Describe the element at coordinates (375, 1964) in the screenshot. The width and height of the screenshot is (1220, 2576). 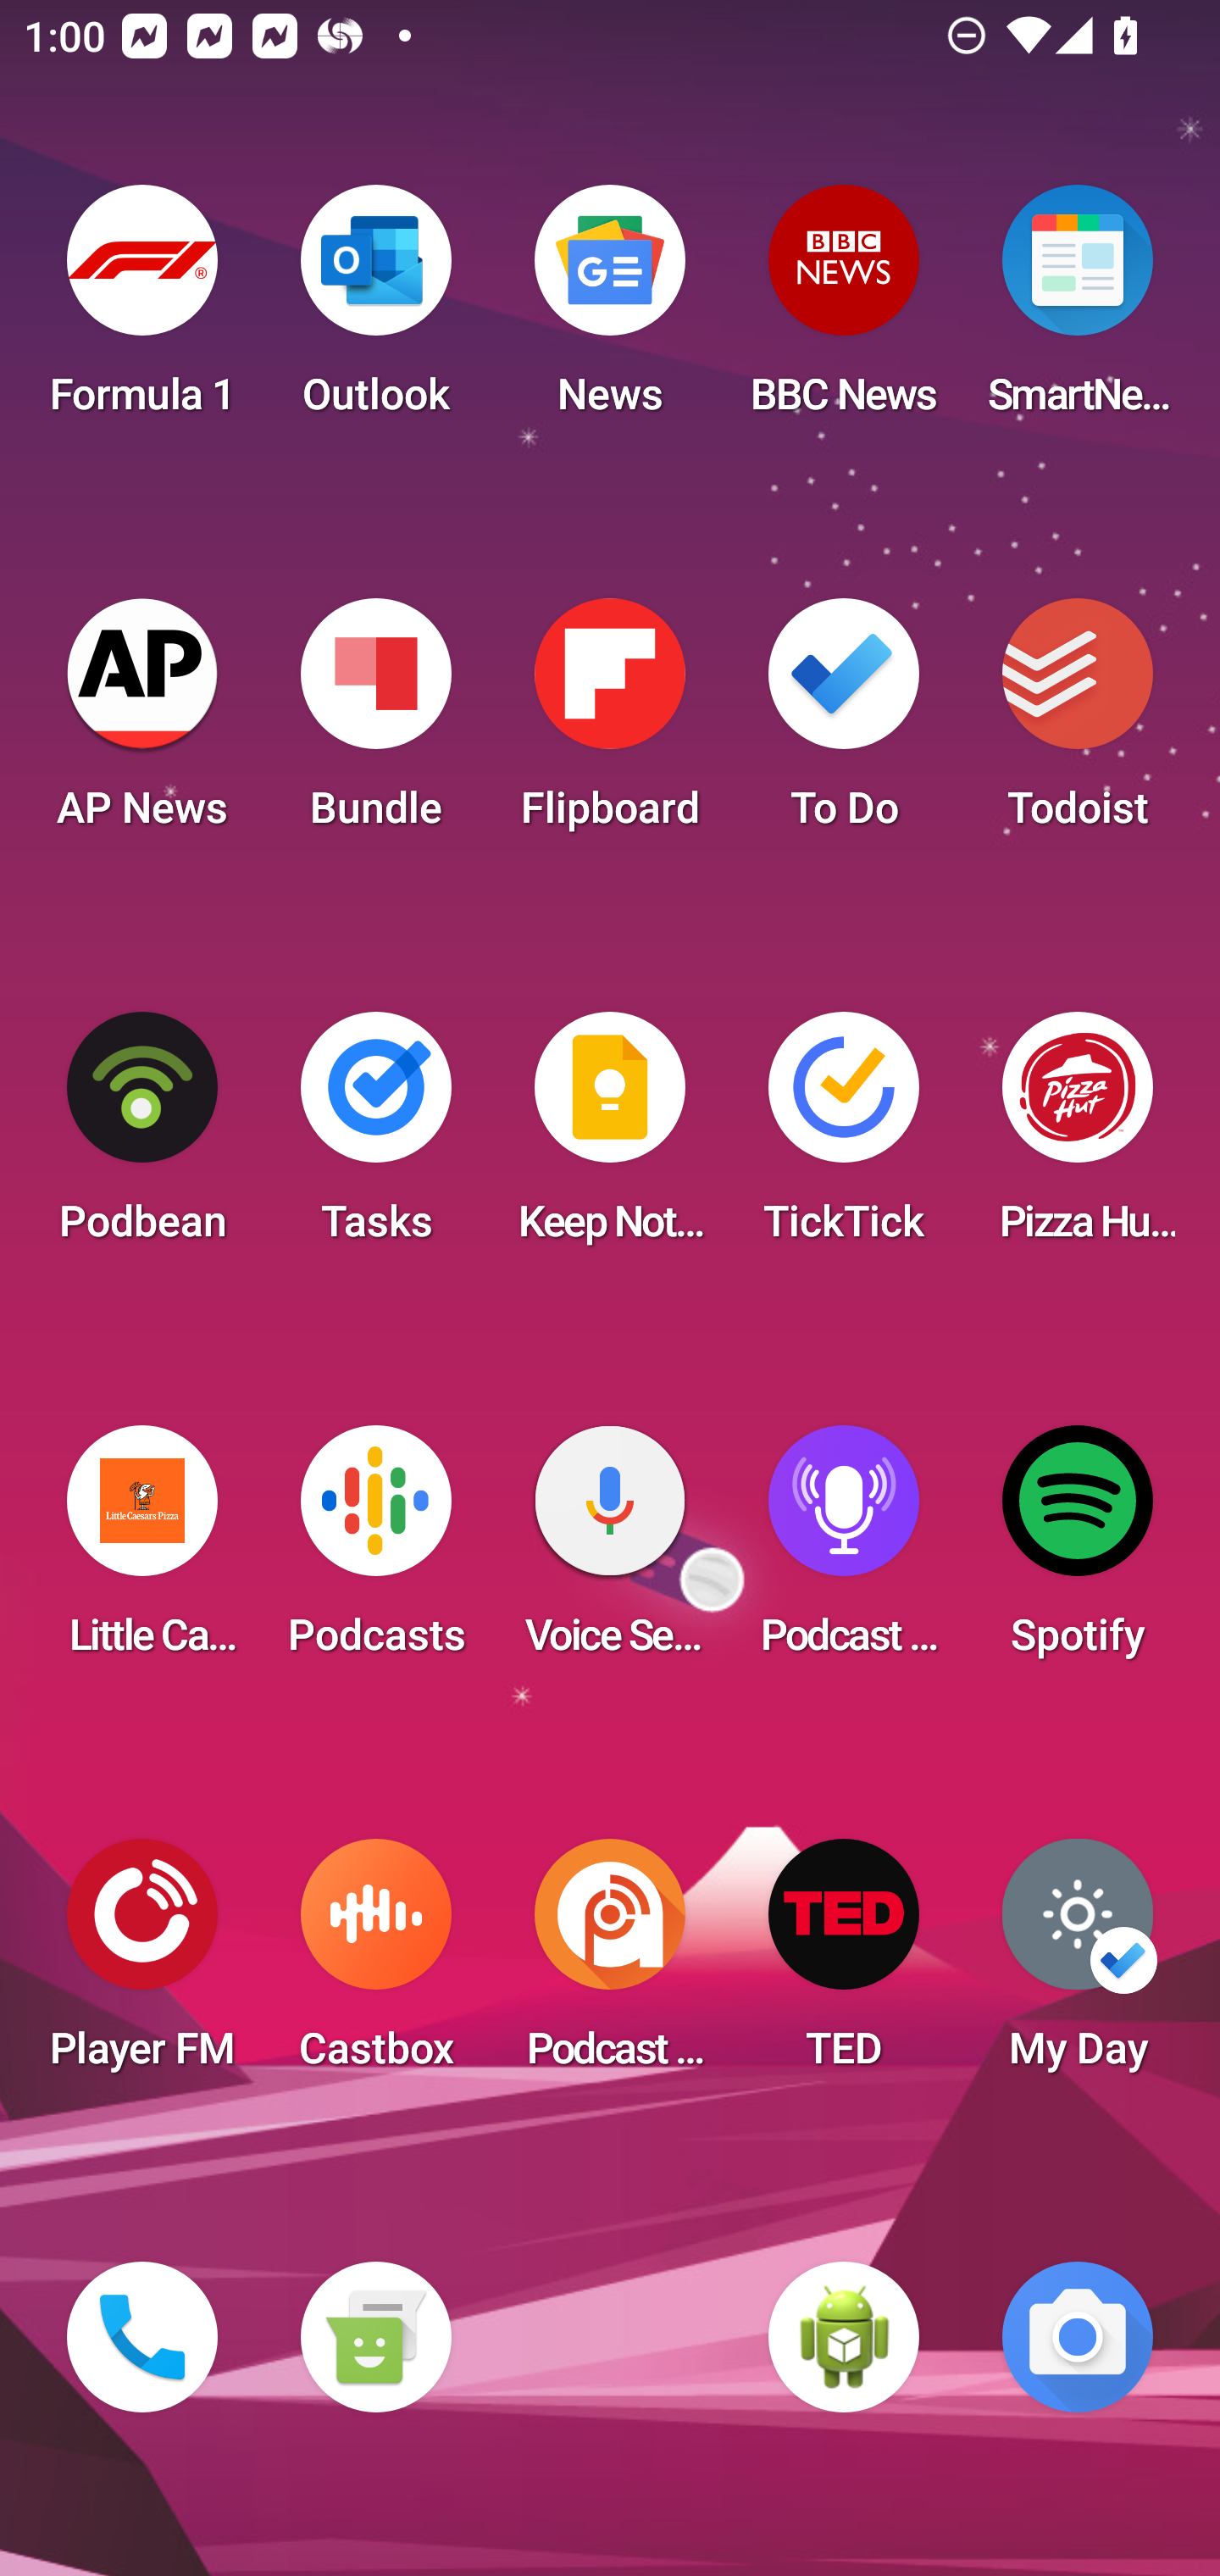
I see `Castbox` at that location.